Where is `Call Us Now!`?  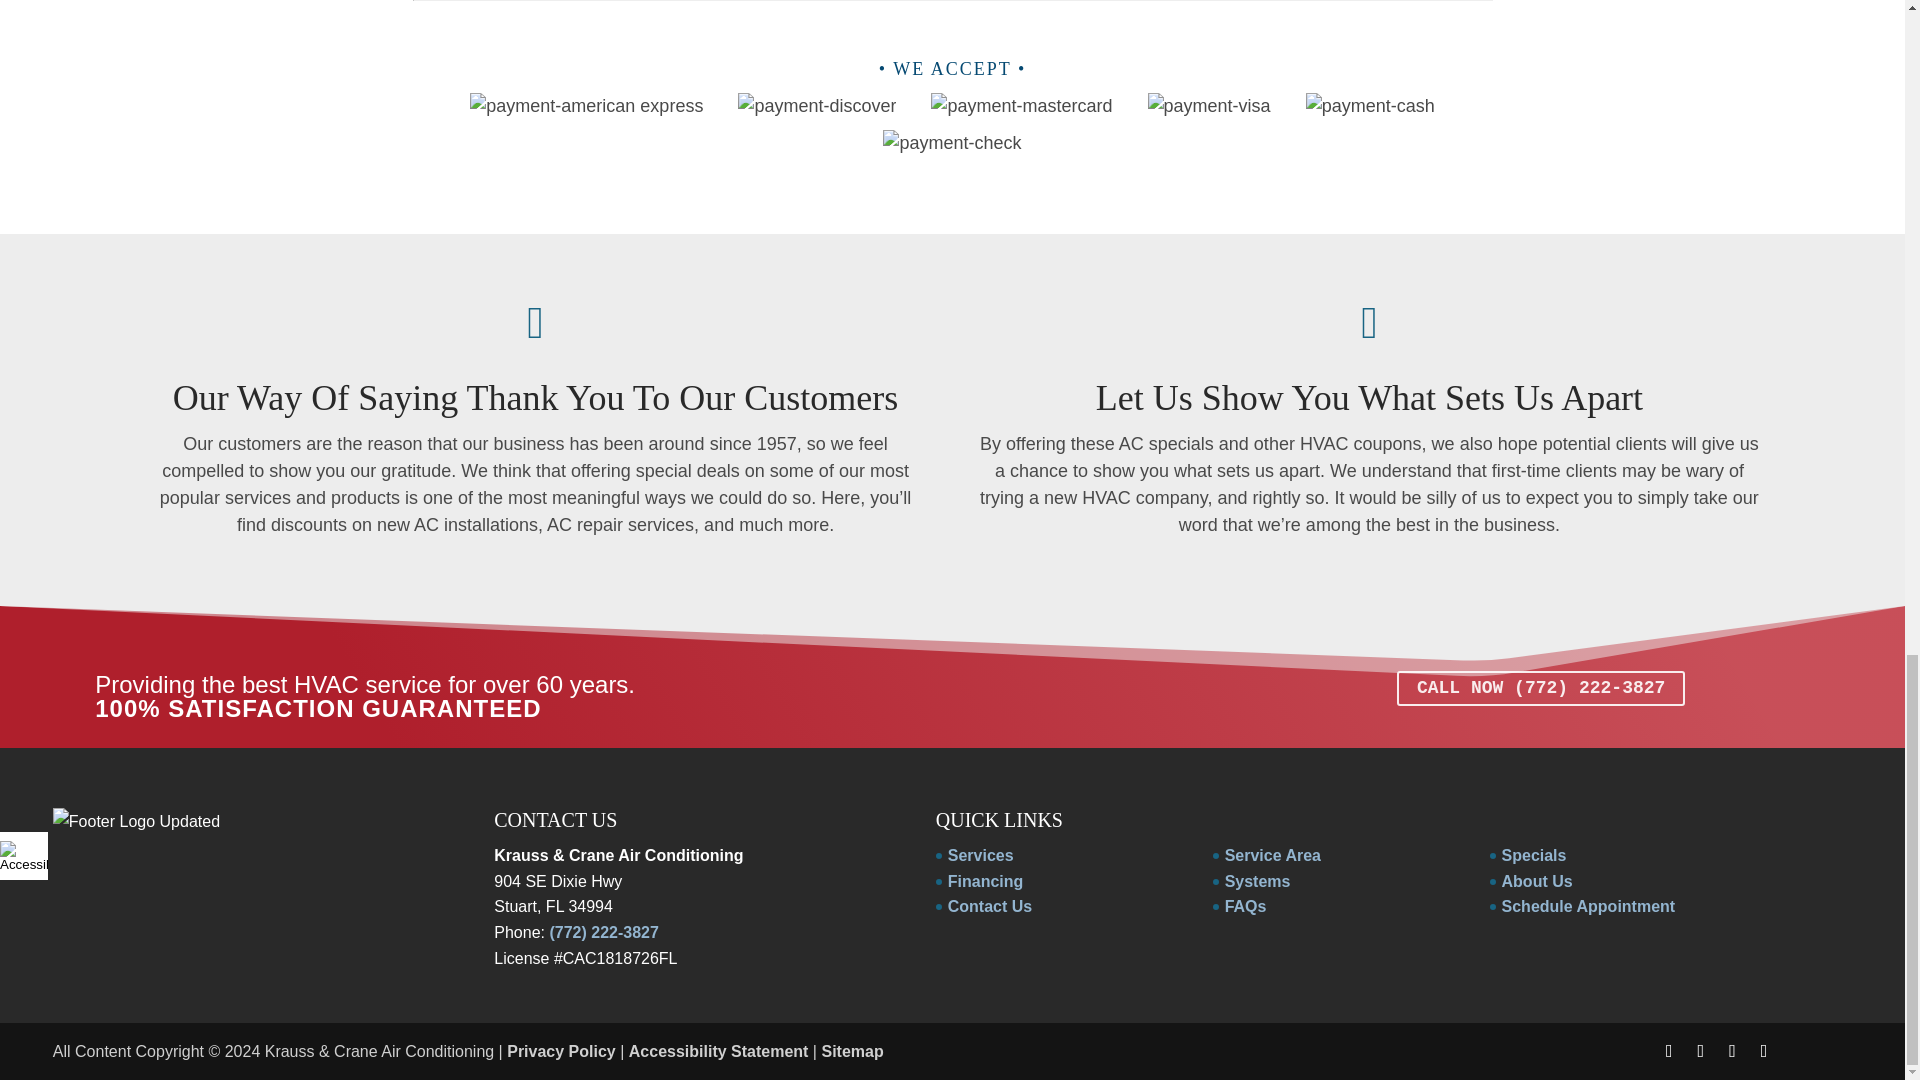 Call Us Now! is located at coordinates (1541, 688).